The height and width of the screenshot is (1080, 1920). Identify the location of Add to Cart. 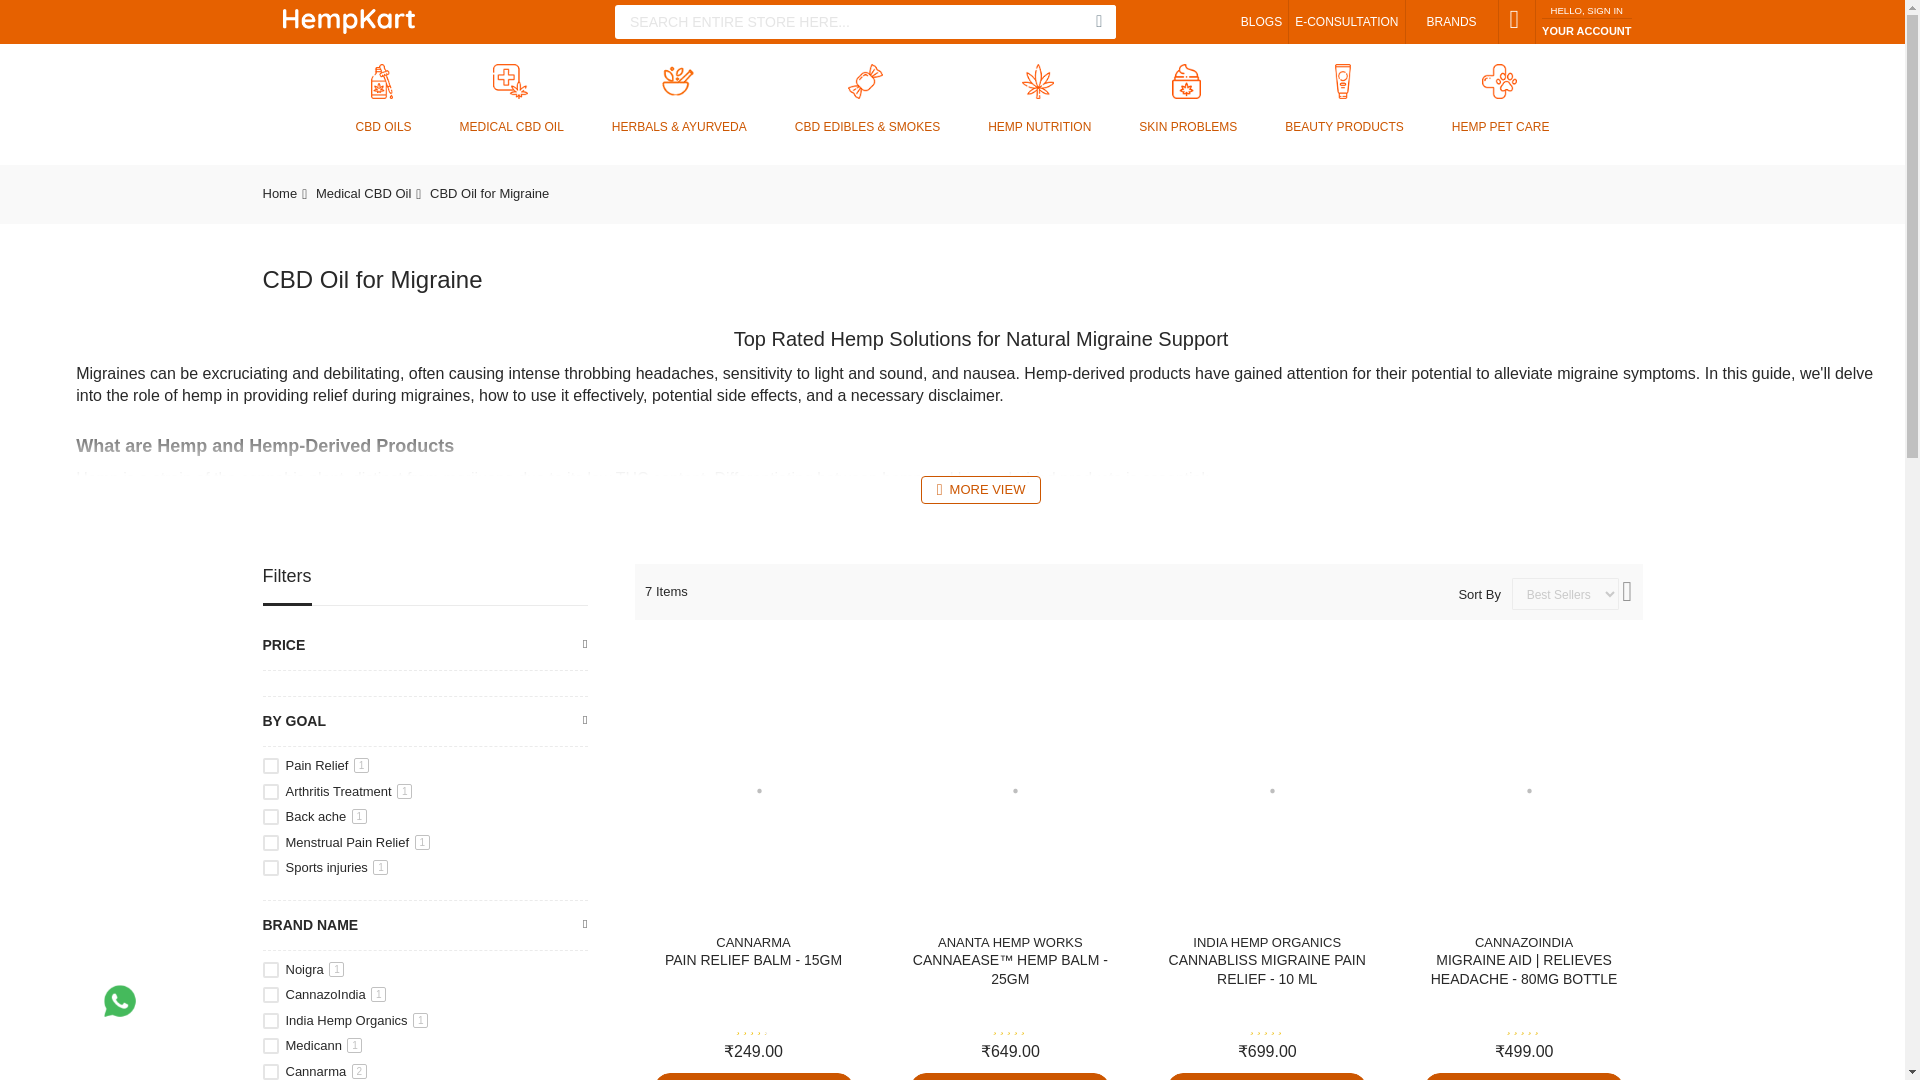
(754, 1076).